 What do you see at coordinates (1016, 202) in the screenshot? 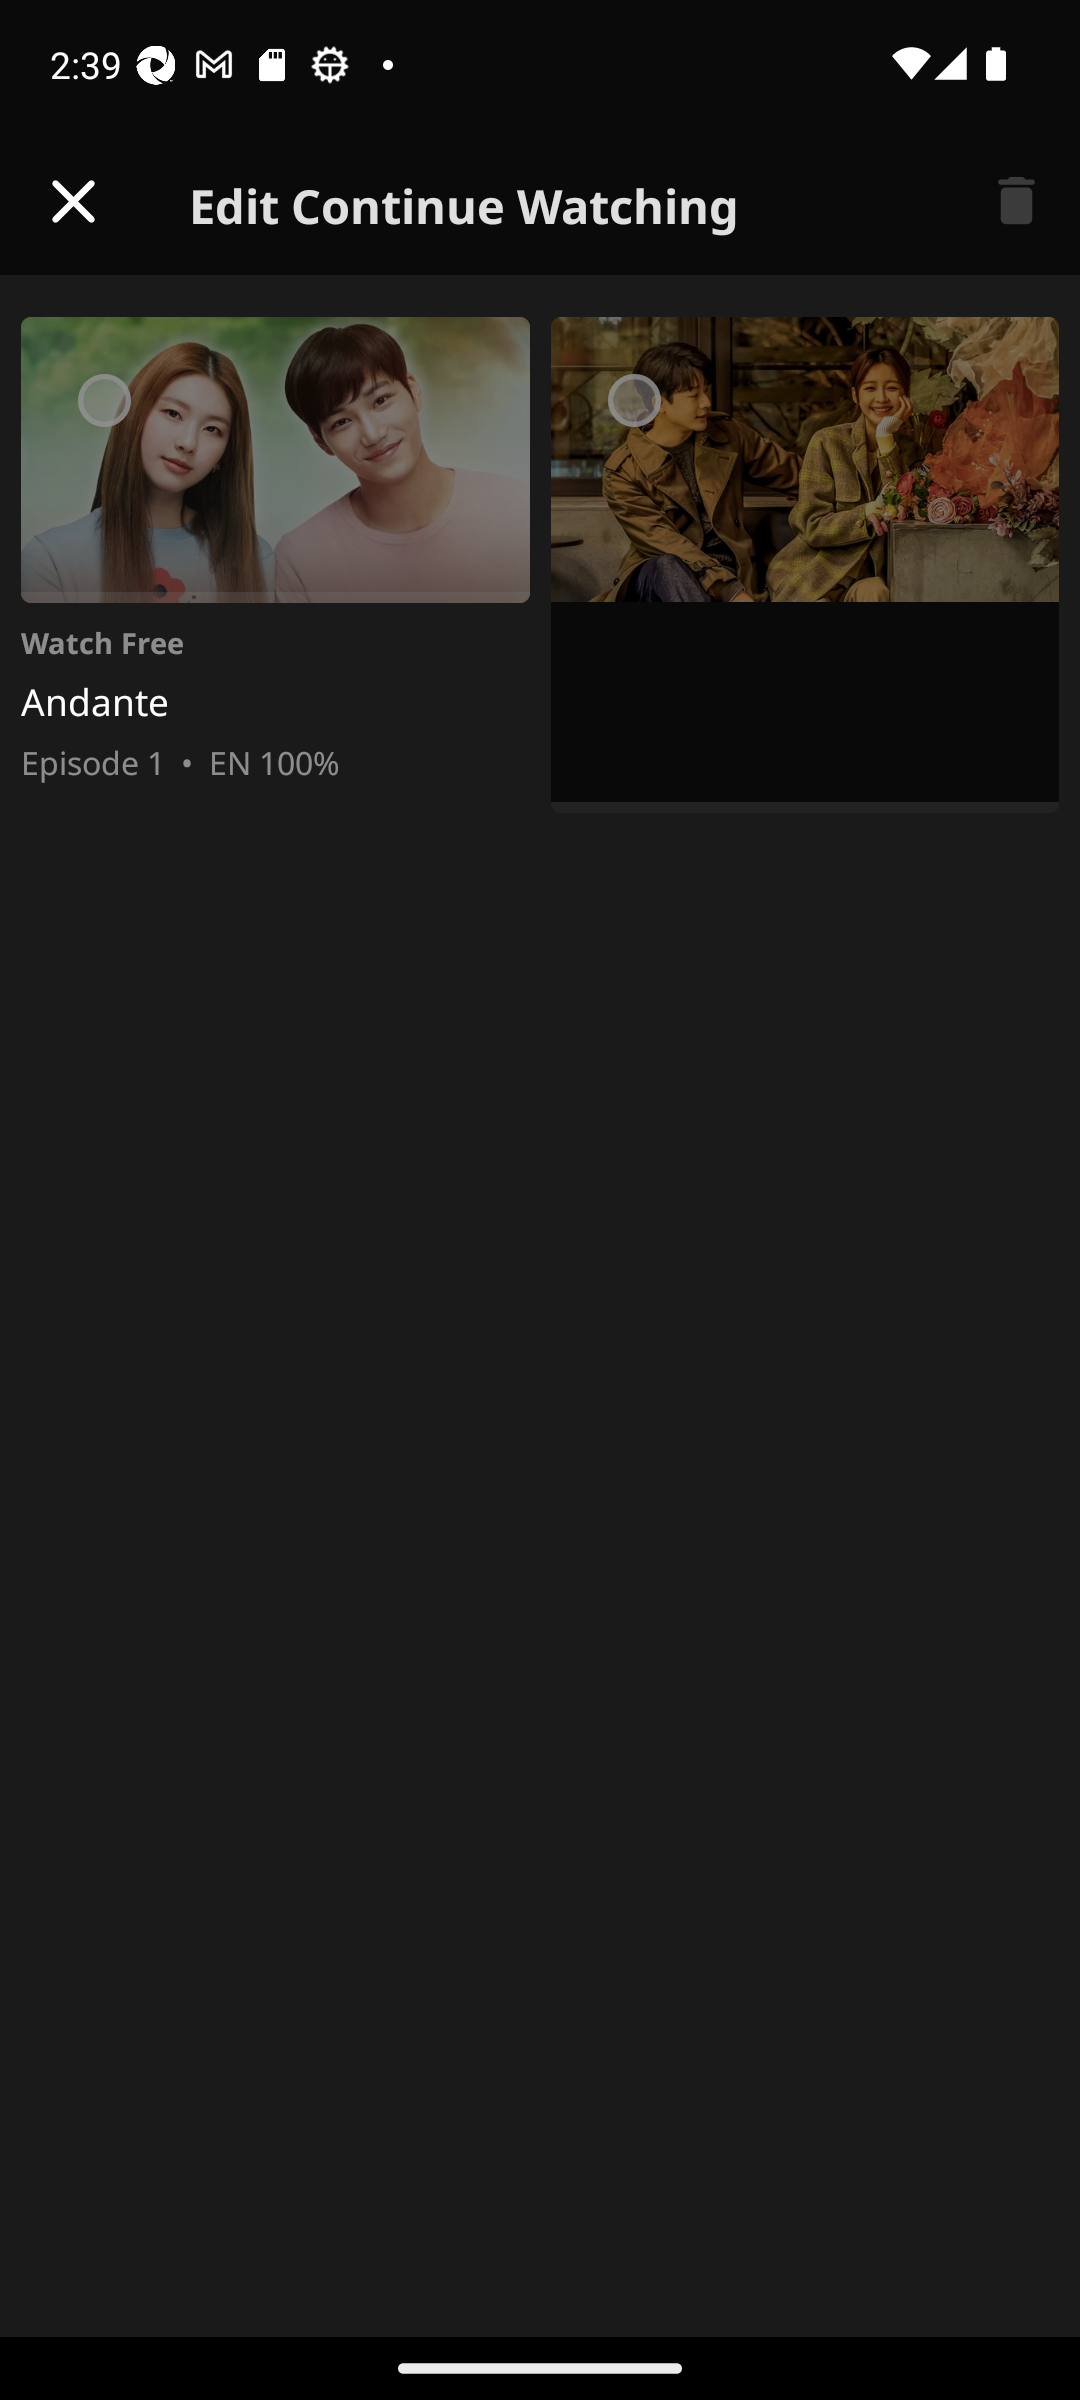
I see `EDIT` at bounding box center [1016, 202].